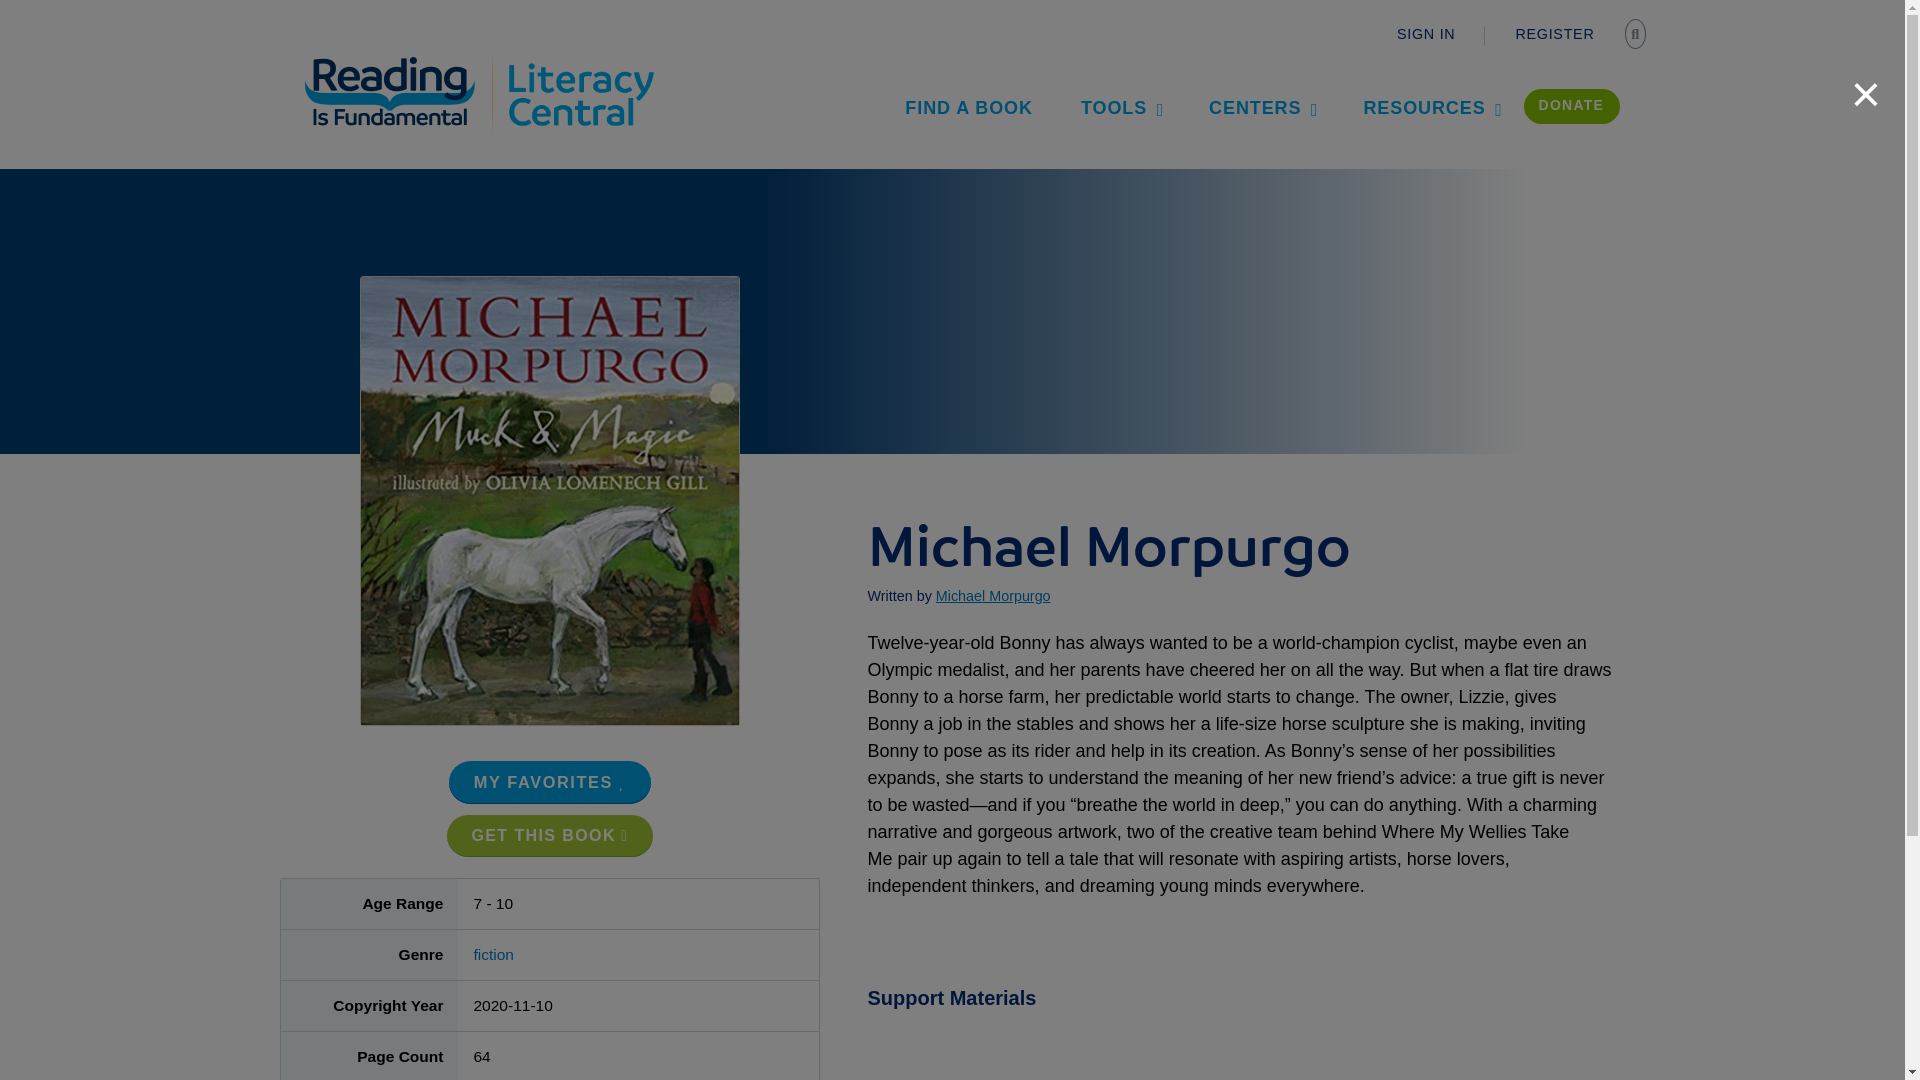 The image size is (1920, 1080). I want to click on TOOLS, so click(1120, 107).